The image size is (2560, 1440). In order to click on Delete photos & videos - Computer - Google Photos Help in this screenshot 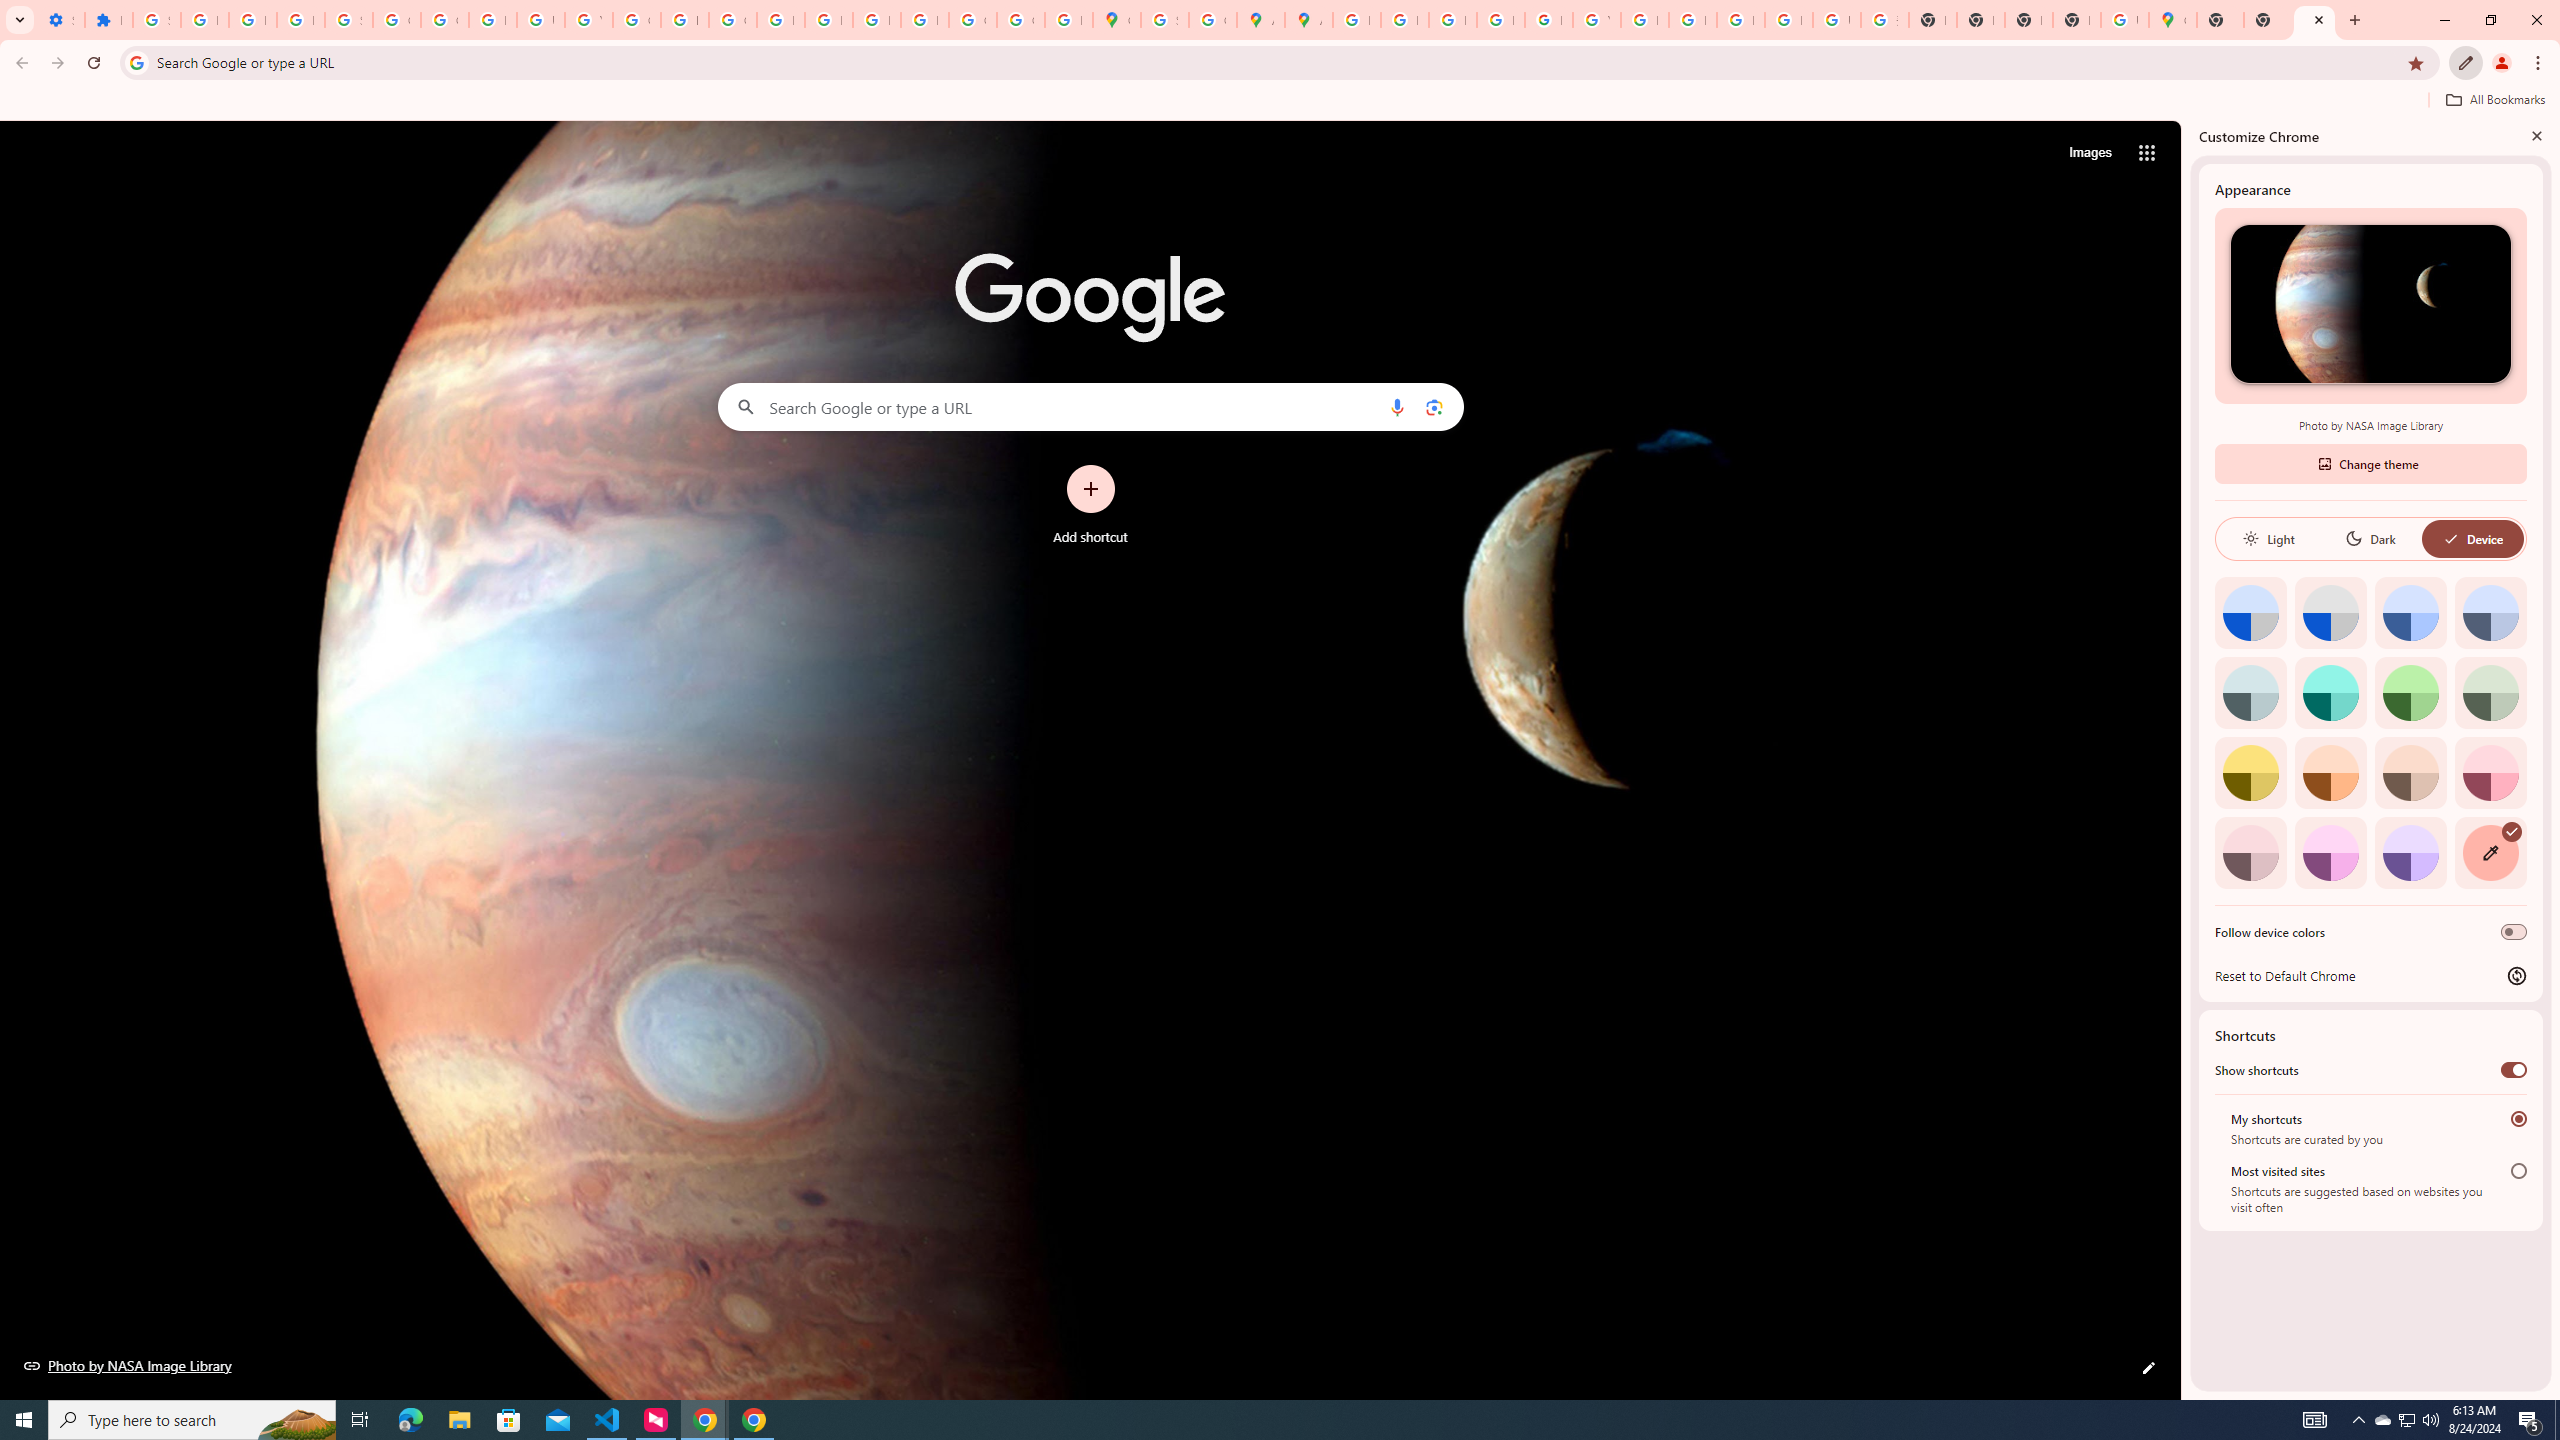, I will do `click(204, 20)`.